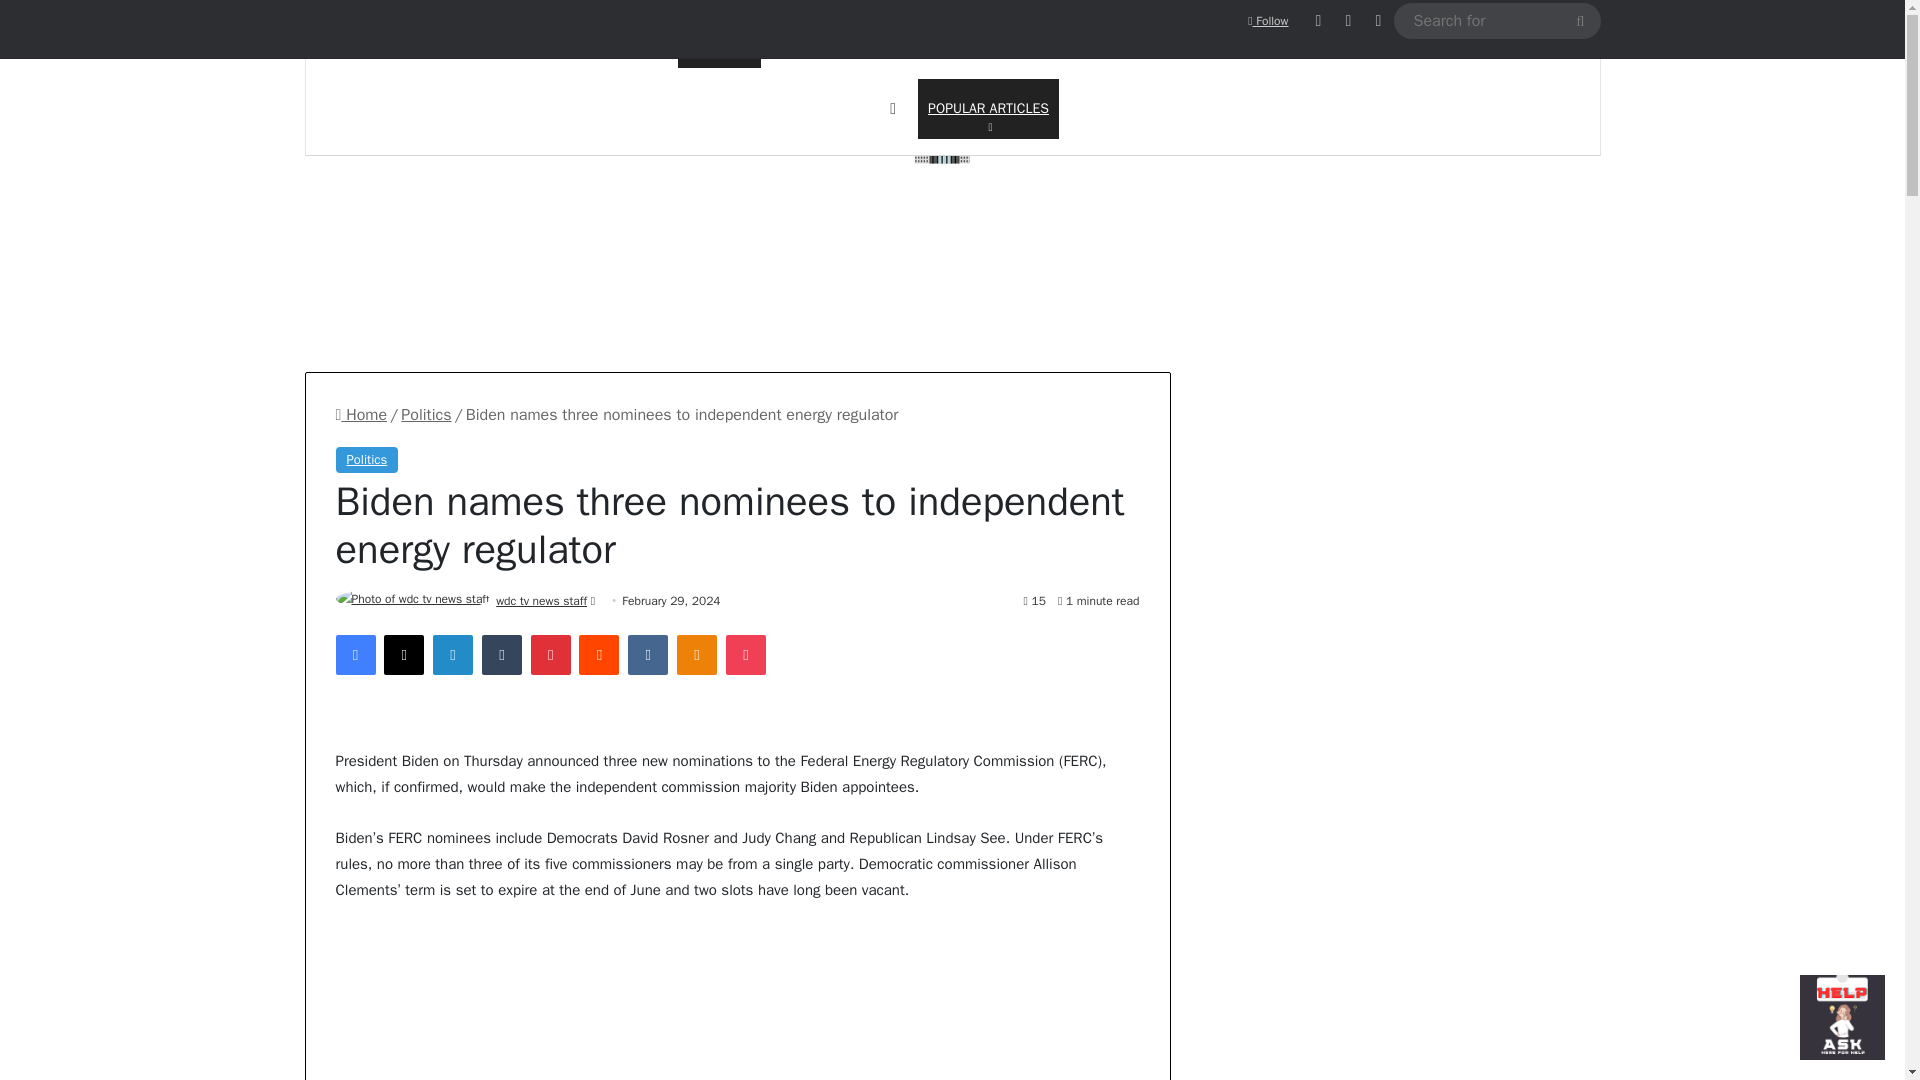 The width and height of the screenshot is (1920, 1080). What do you see at coordinates (952, 138) in the screenshot?
I see `Facebook` at bounding box center [952, 138].